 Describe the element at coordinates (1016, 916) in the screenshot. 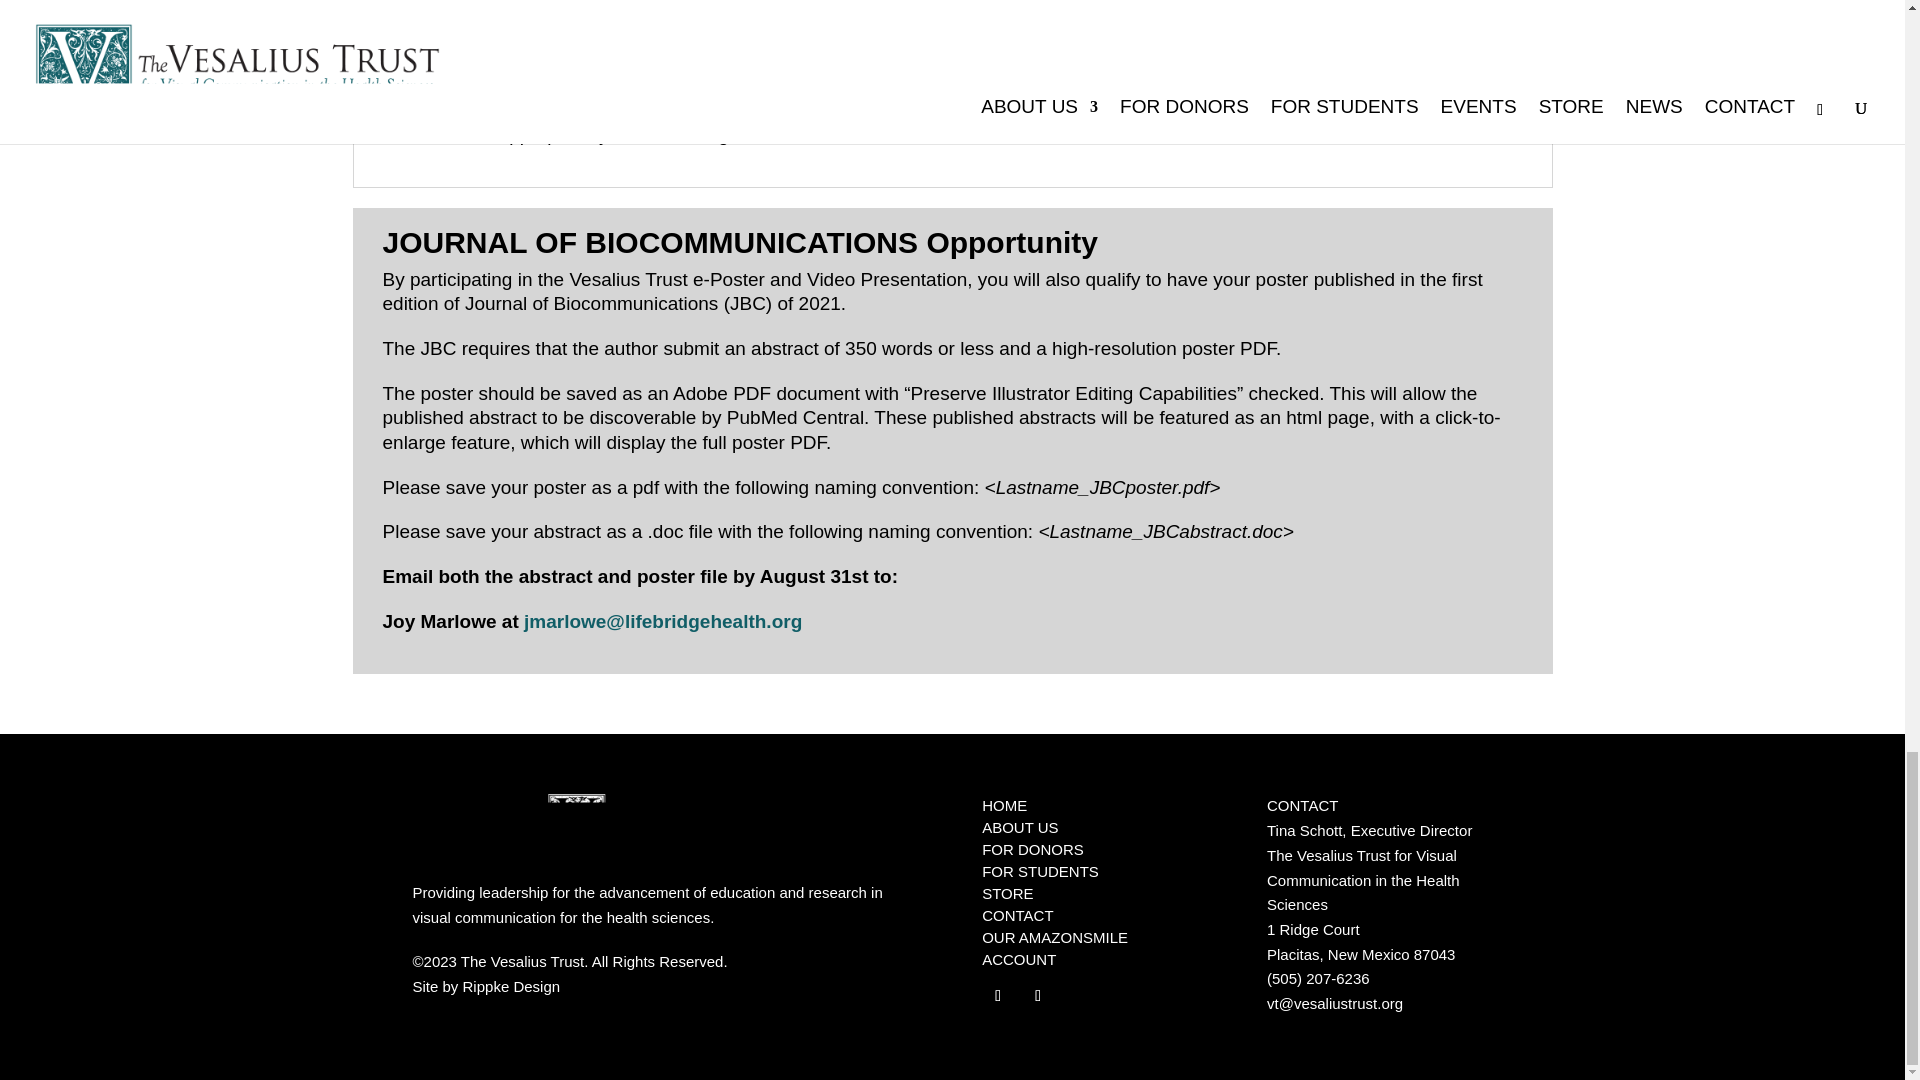

I see `CONTACT` at that location.